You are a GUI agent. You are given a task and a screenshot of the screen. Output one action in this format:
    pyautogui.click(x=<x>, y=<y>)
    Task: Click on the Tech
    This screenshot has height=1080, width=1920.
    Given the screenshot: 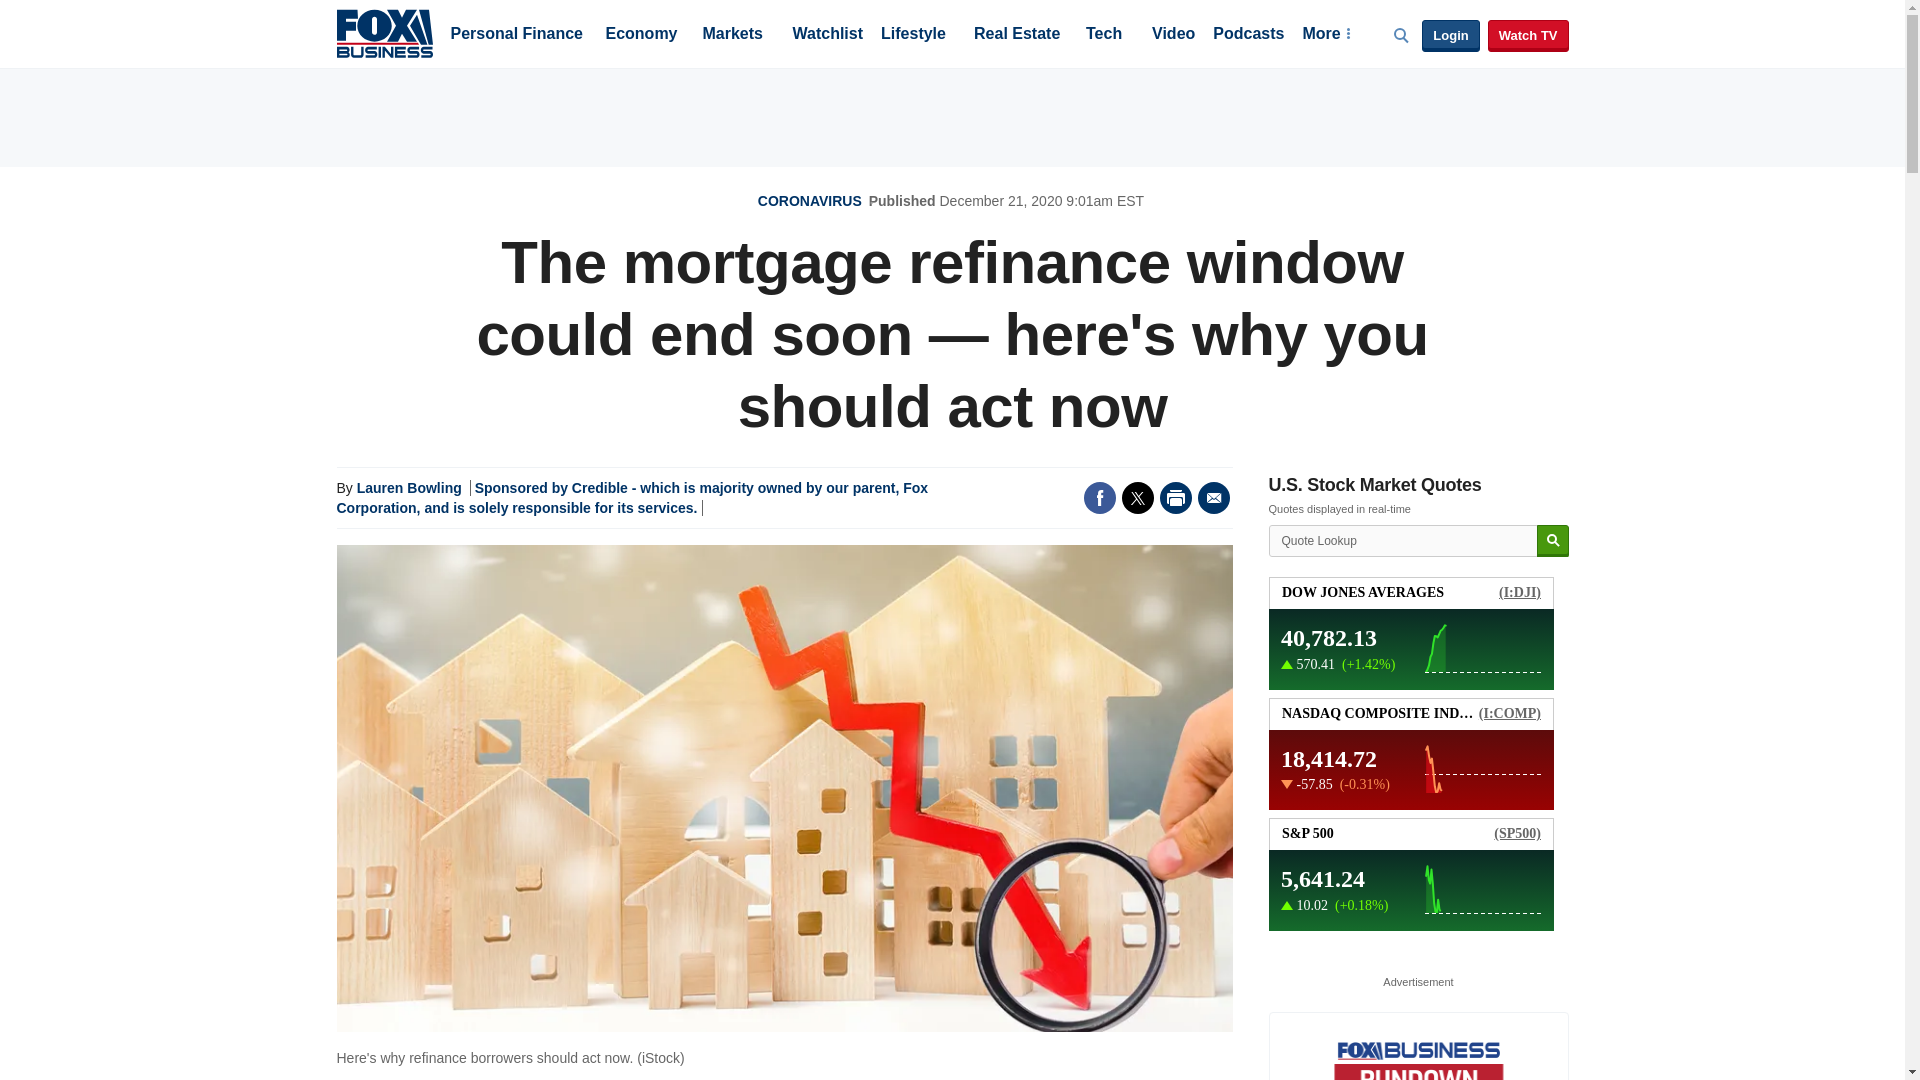 What is the action you would take?
    pyautogui.click(x=1104, y=35)
    